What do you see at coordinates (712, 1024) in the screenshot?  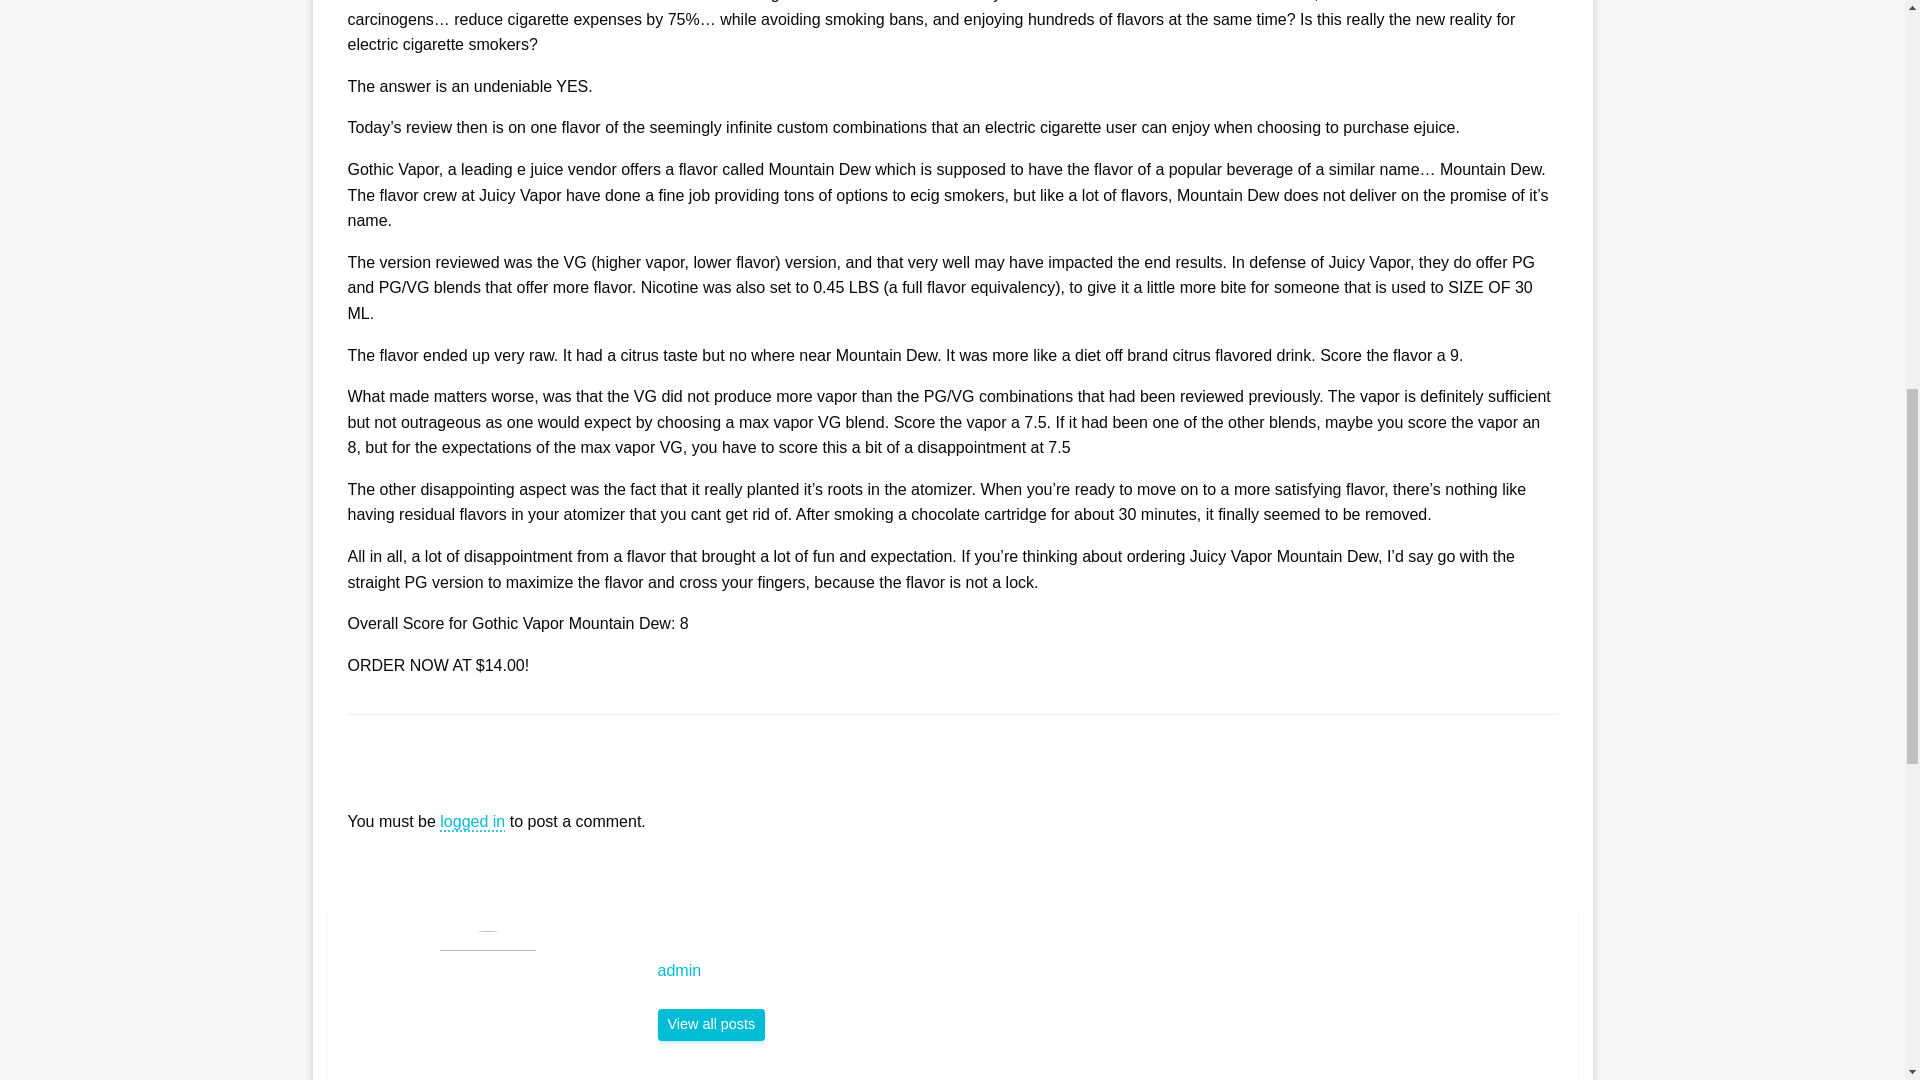 I see `admin` at bounding box center [712, 1024].